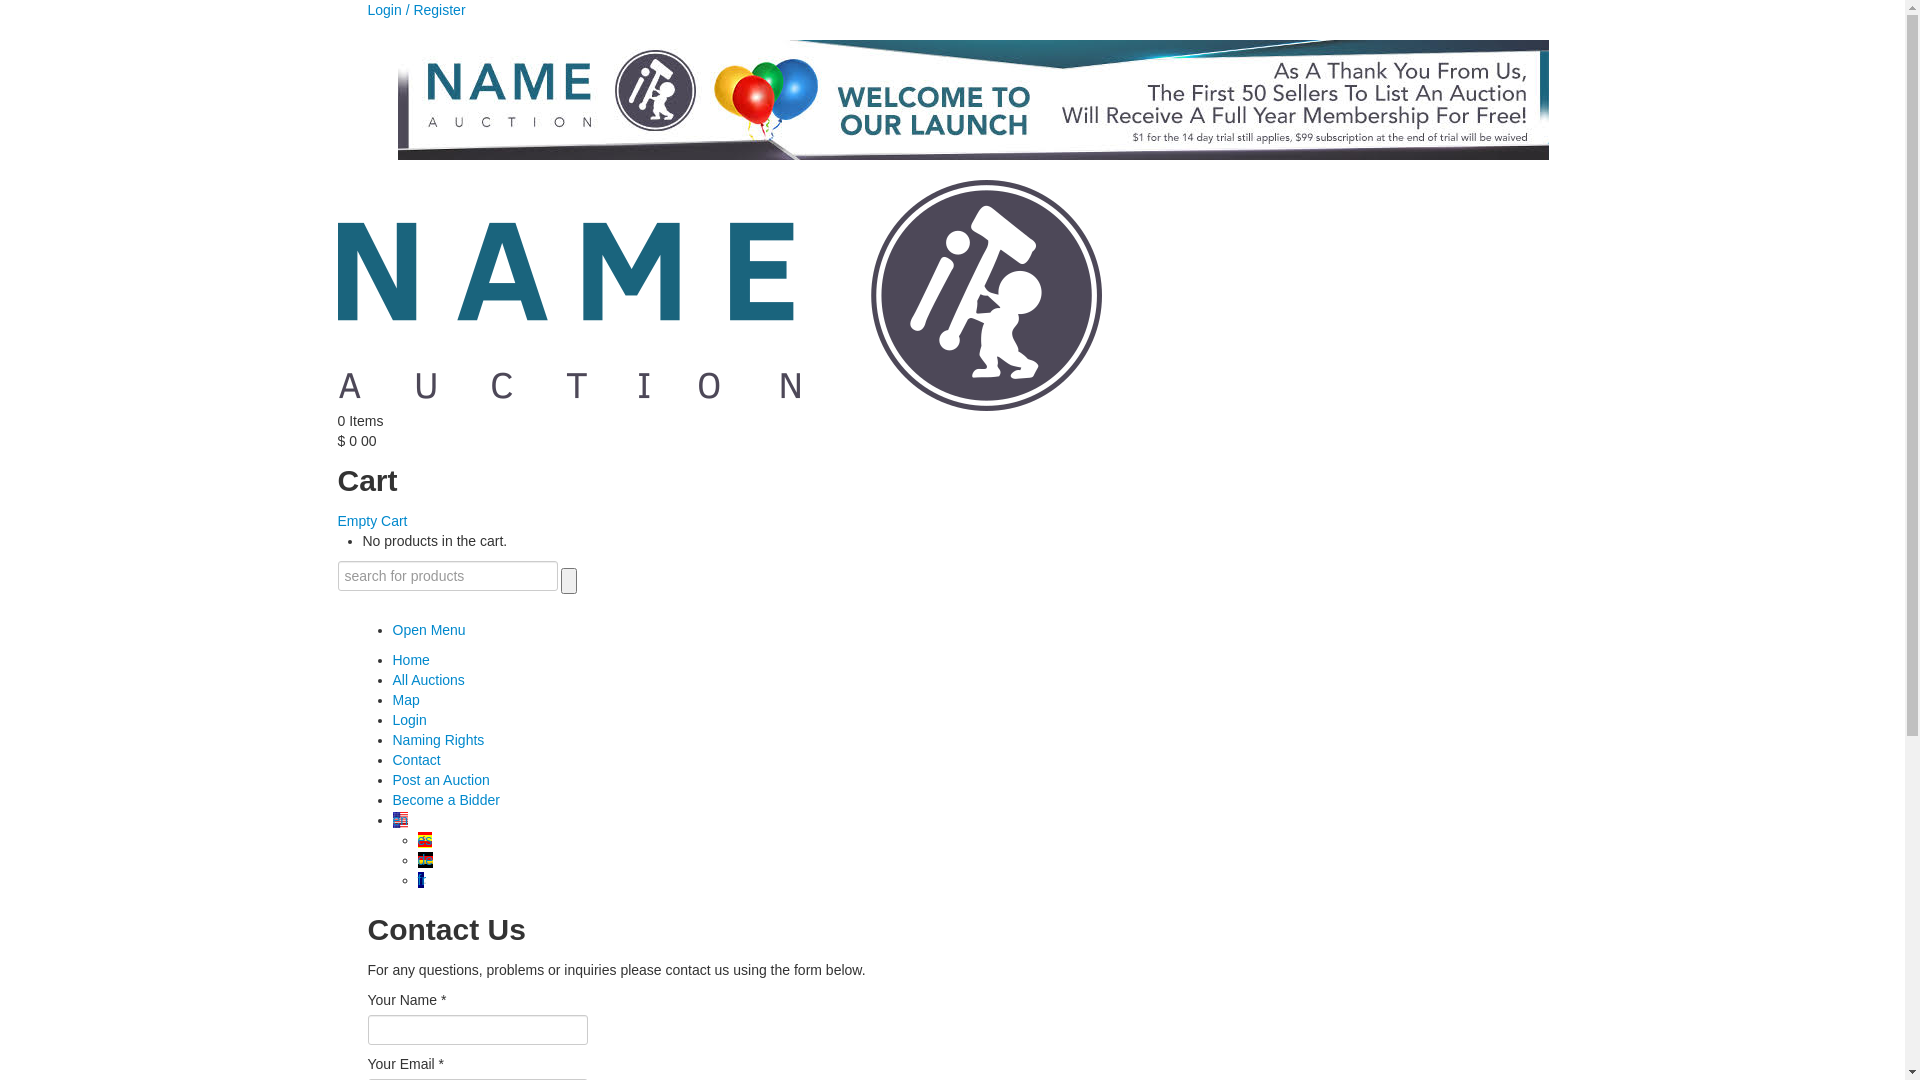  What do you see at coordinates (422, 880) in the screenshot?
I see `fr` at bounding box center [422, 880].